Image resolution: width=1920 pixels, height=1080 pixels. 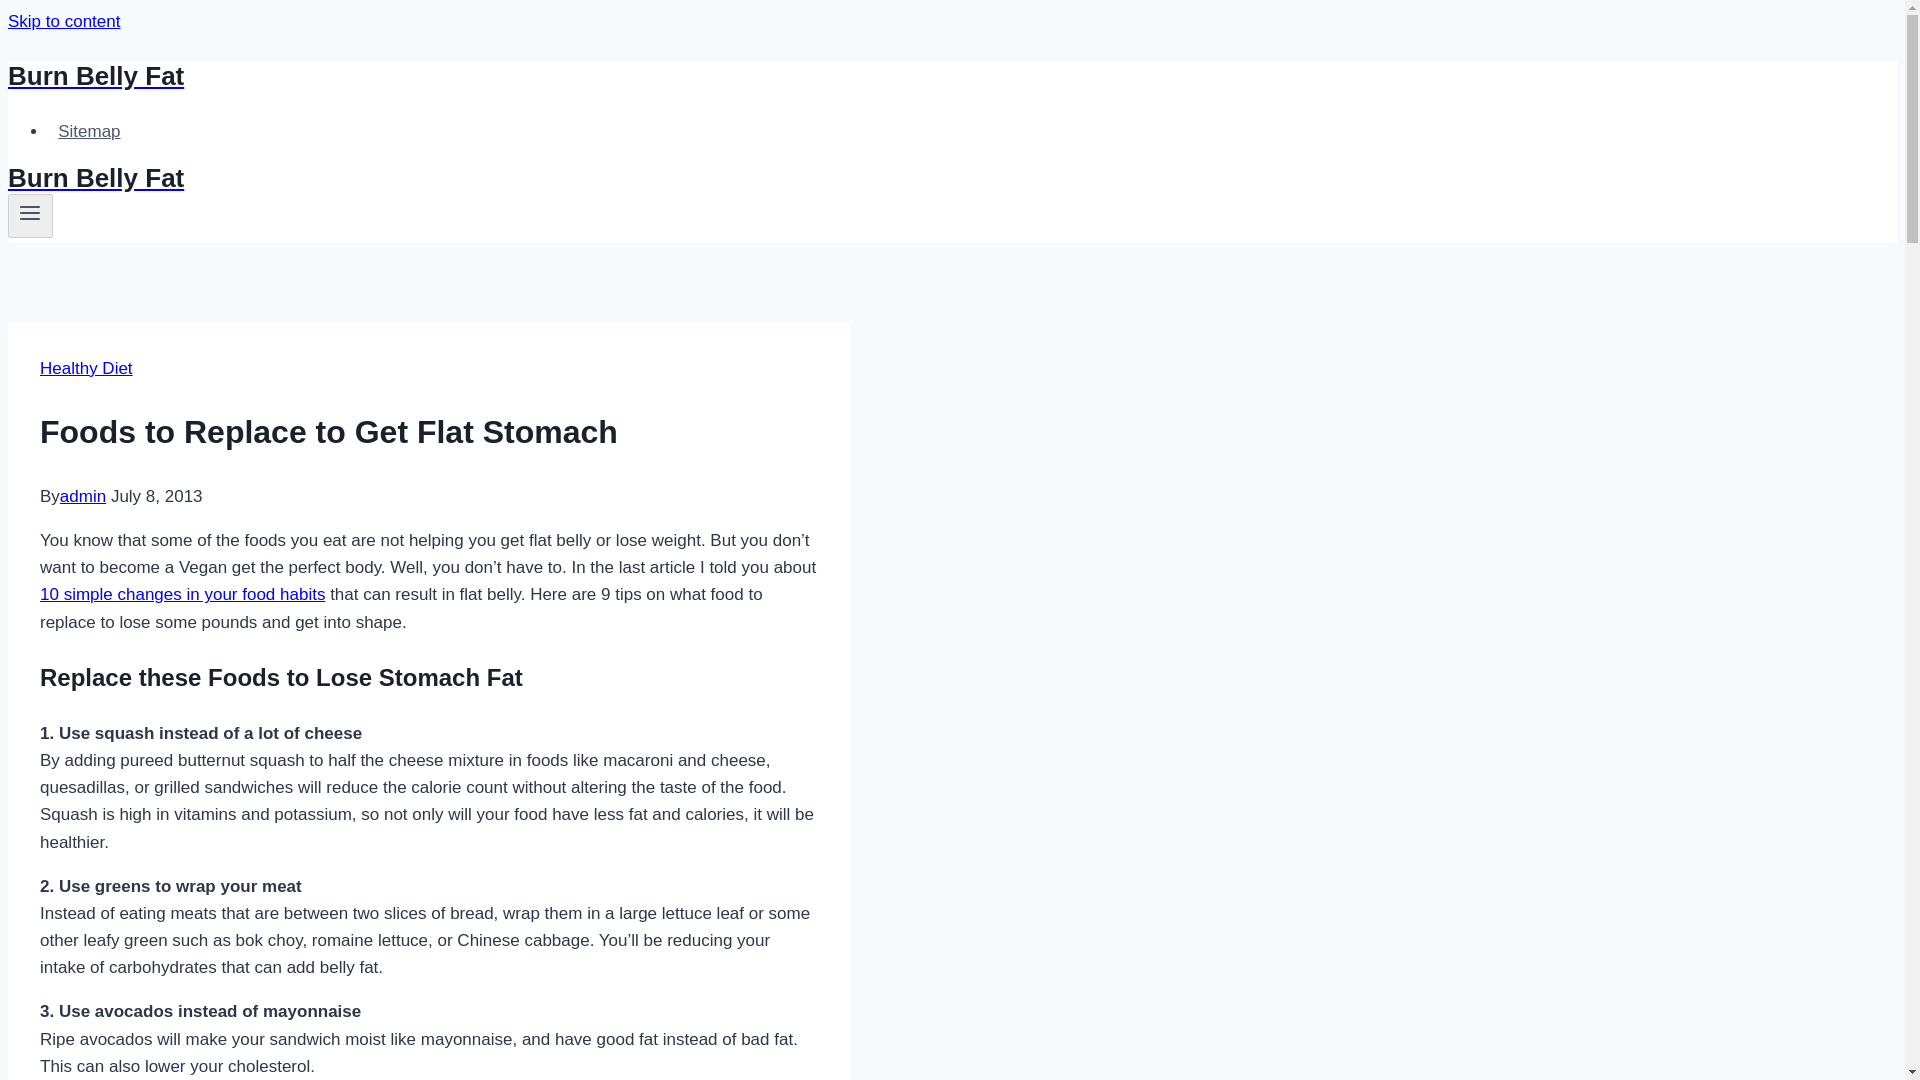 I want to click on Toggle Menu, so click(x=30, y=216).